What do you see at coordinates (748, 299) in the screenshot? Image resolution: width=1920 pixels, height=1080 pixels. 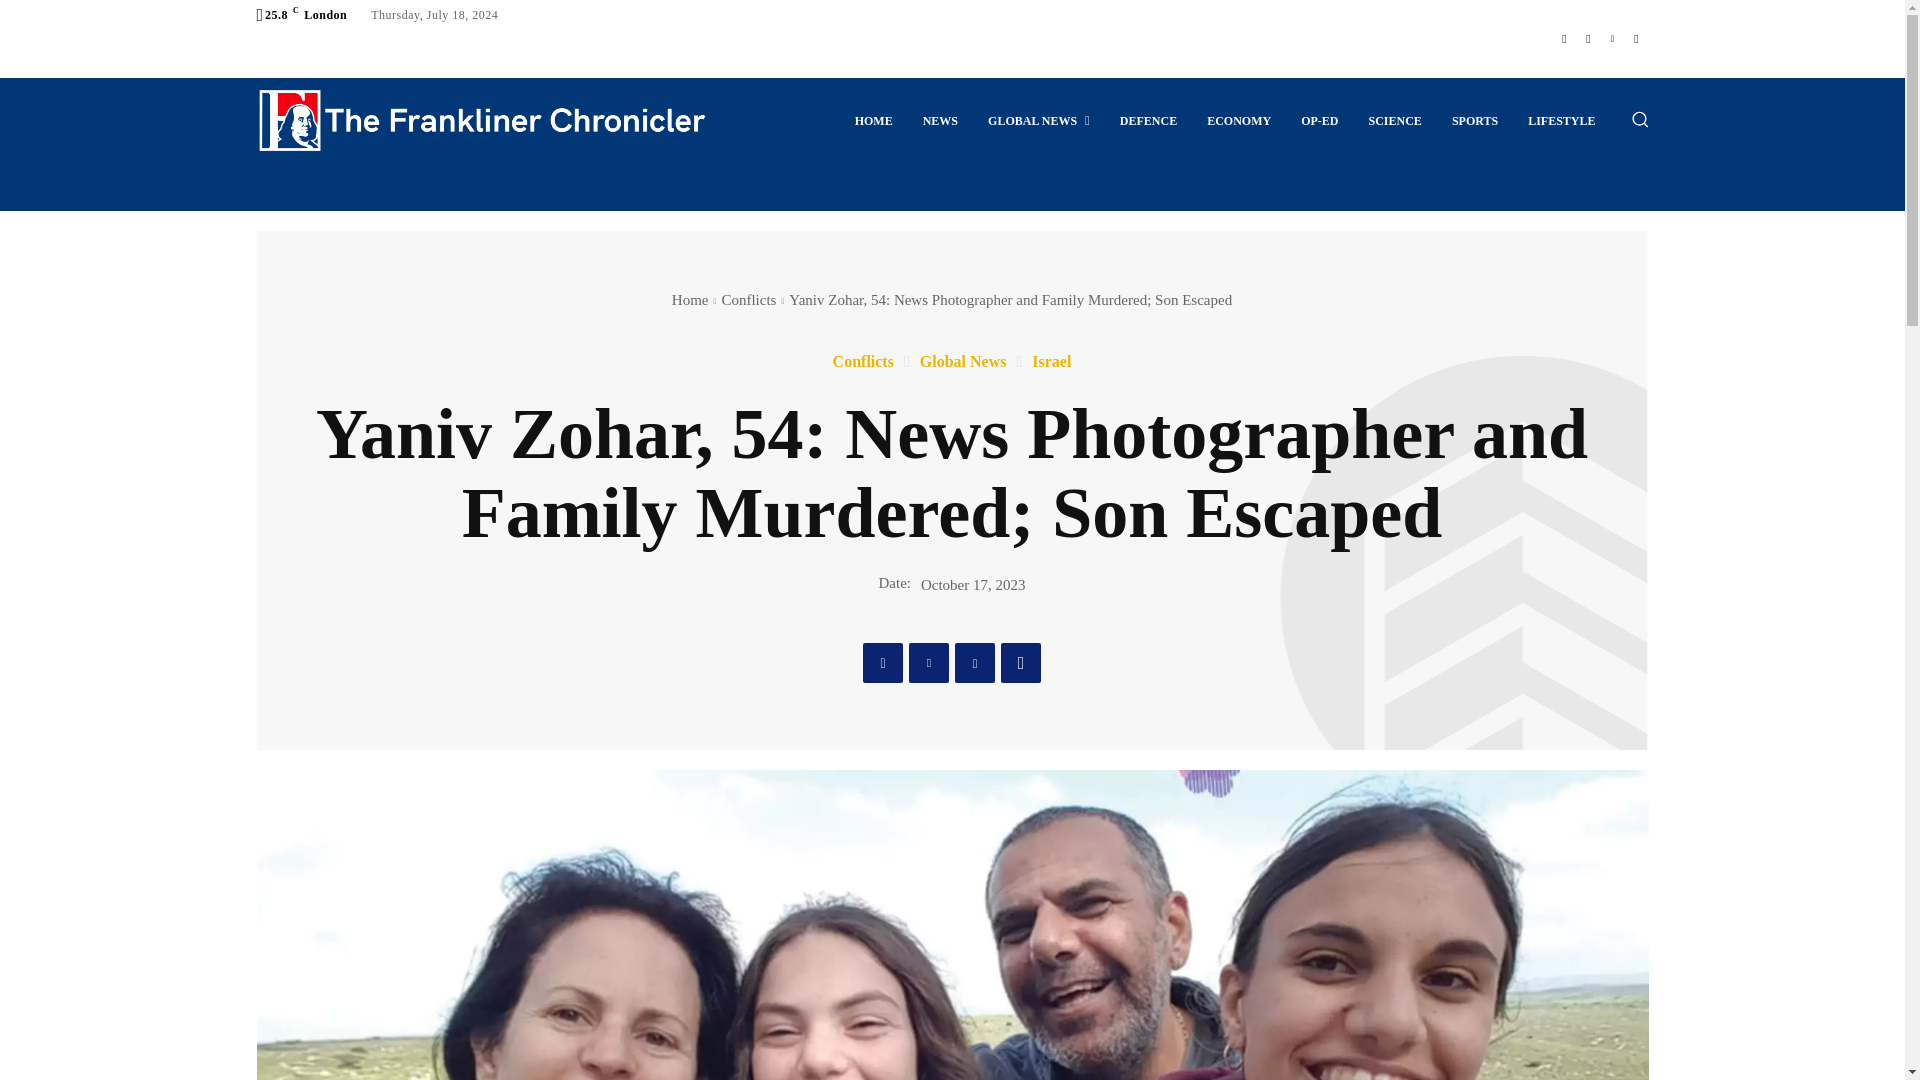 I see `View all posts in Conflicts` at bounding box center [748, 299].